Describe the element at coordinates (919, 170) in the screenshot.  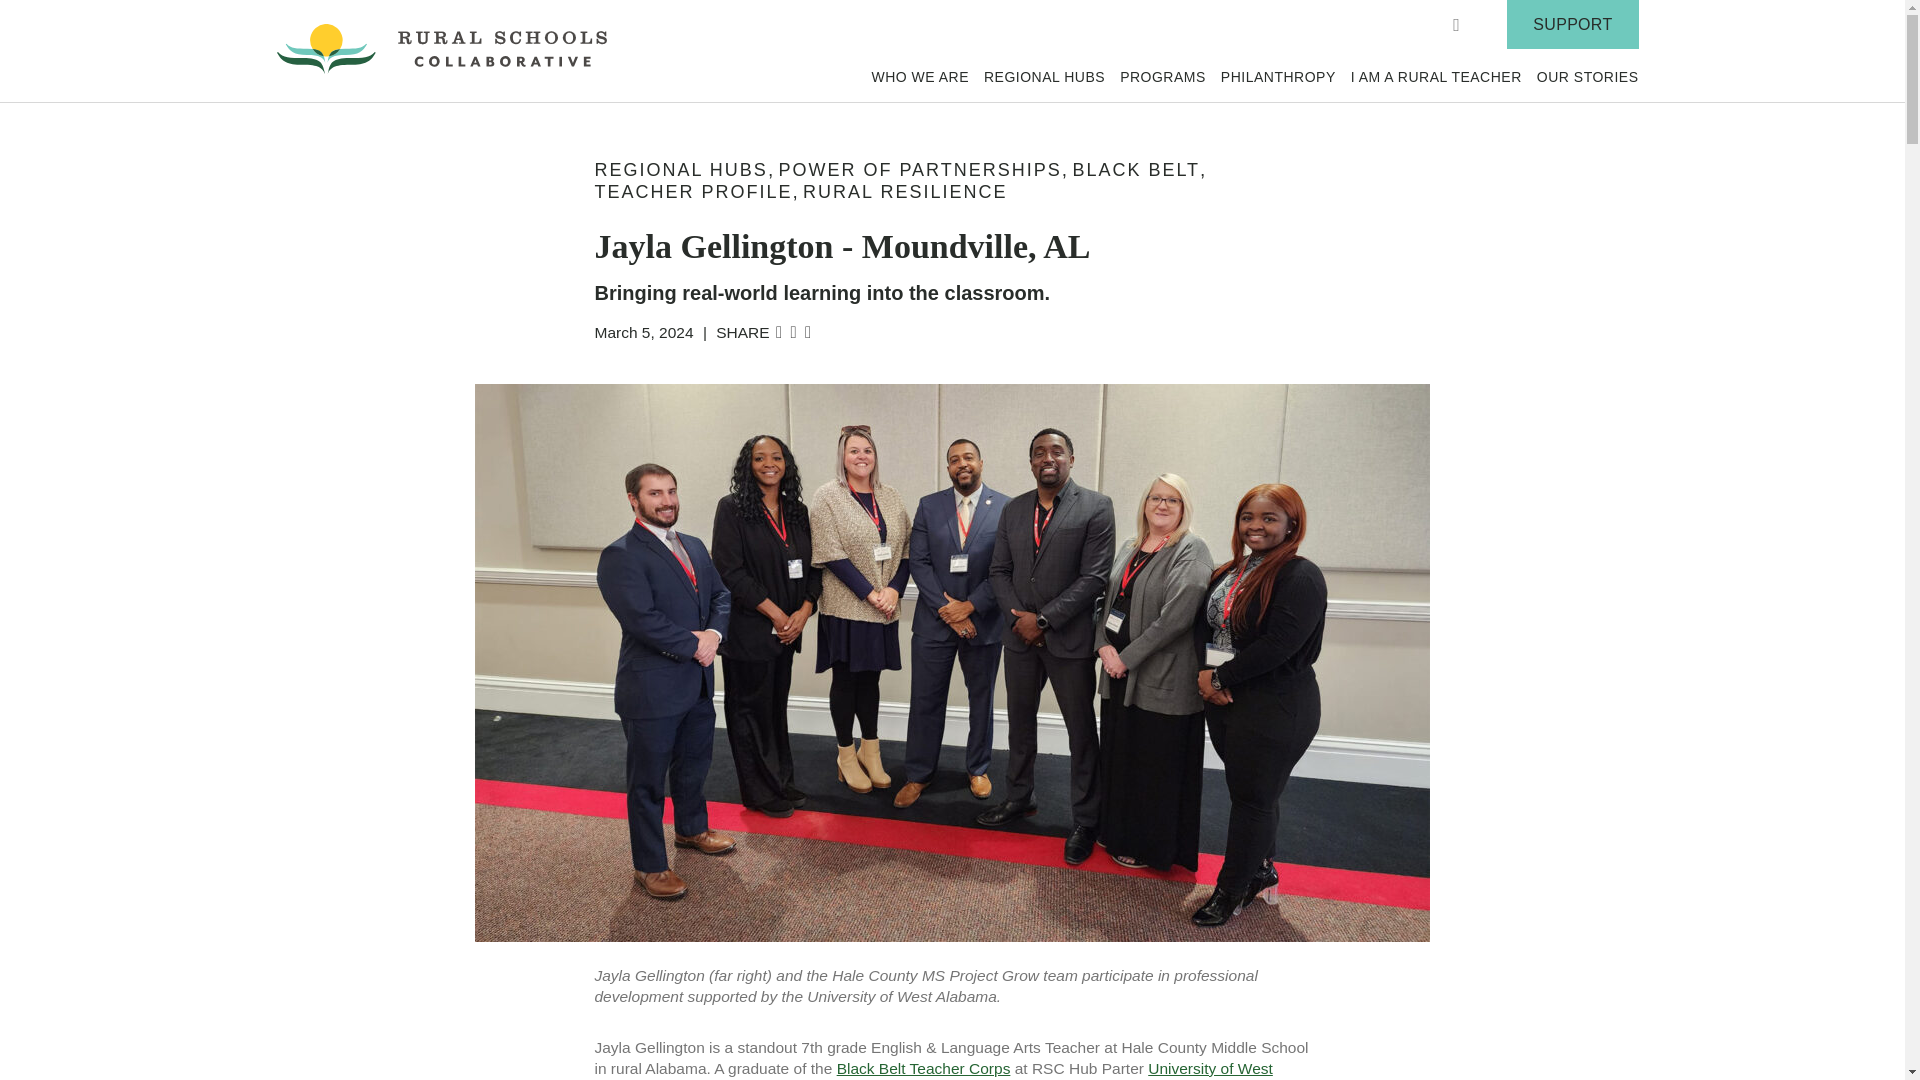
I see `POWER OF PARTNERSHIPS` at that location.